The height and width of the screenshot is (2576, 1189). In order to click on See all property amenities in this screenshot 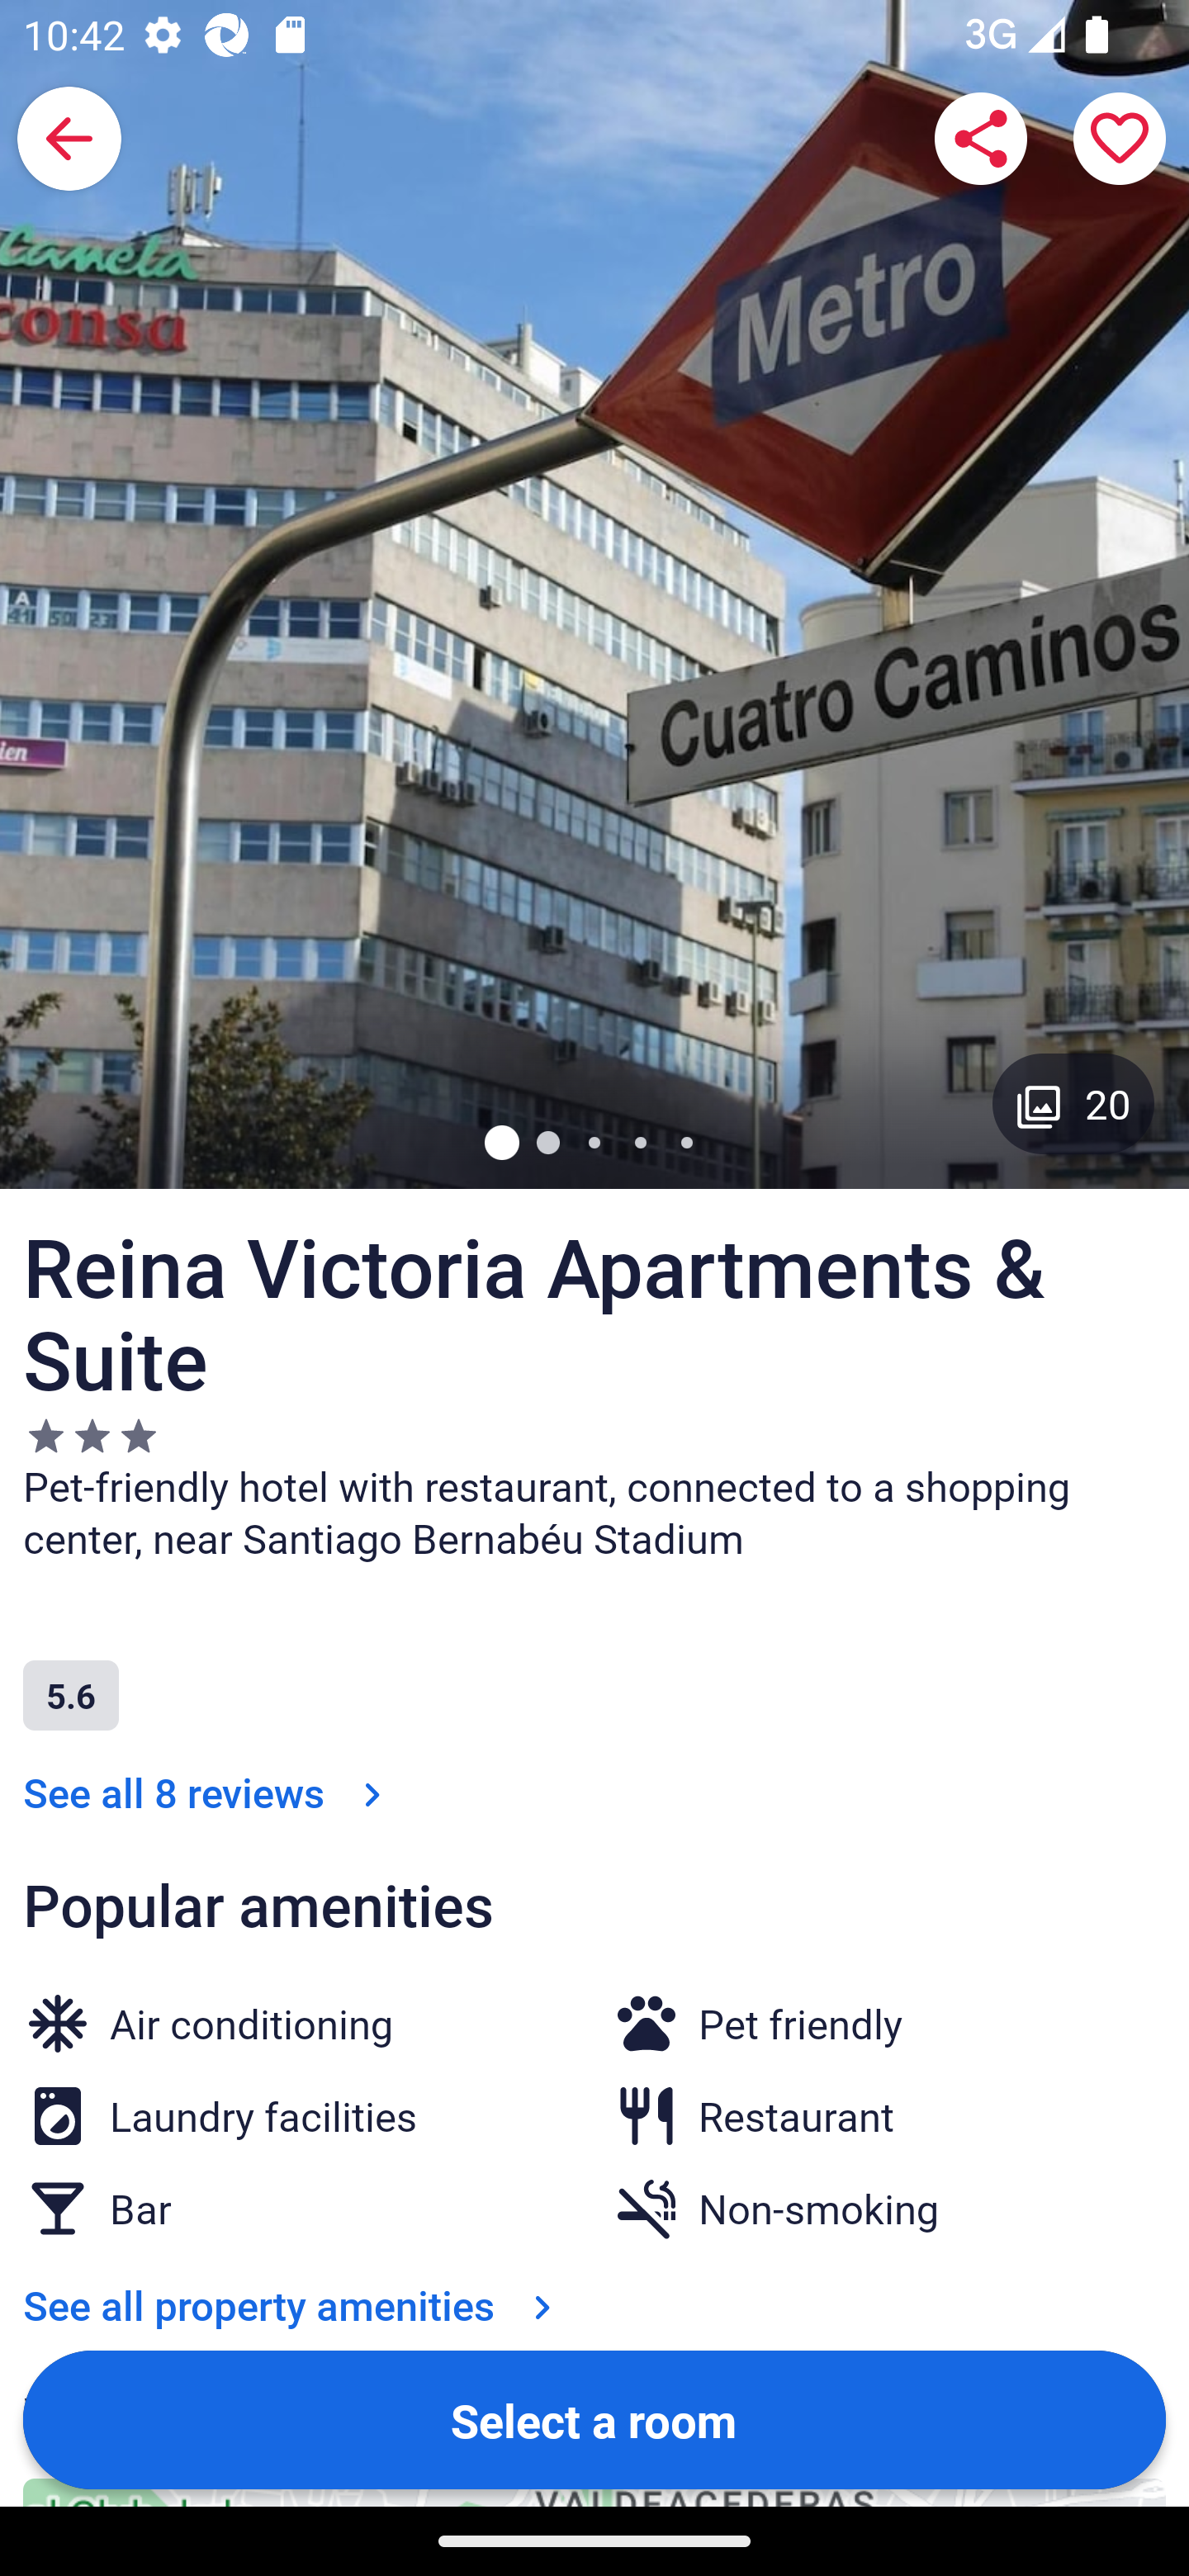, I will do `click(294, 2305)`.